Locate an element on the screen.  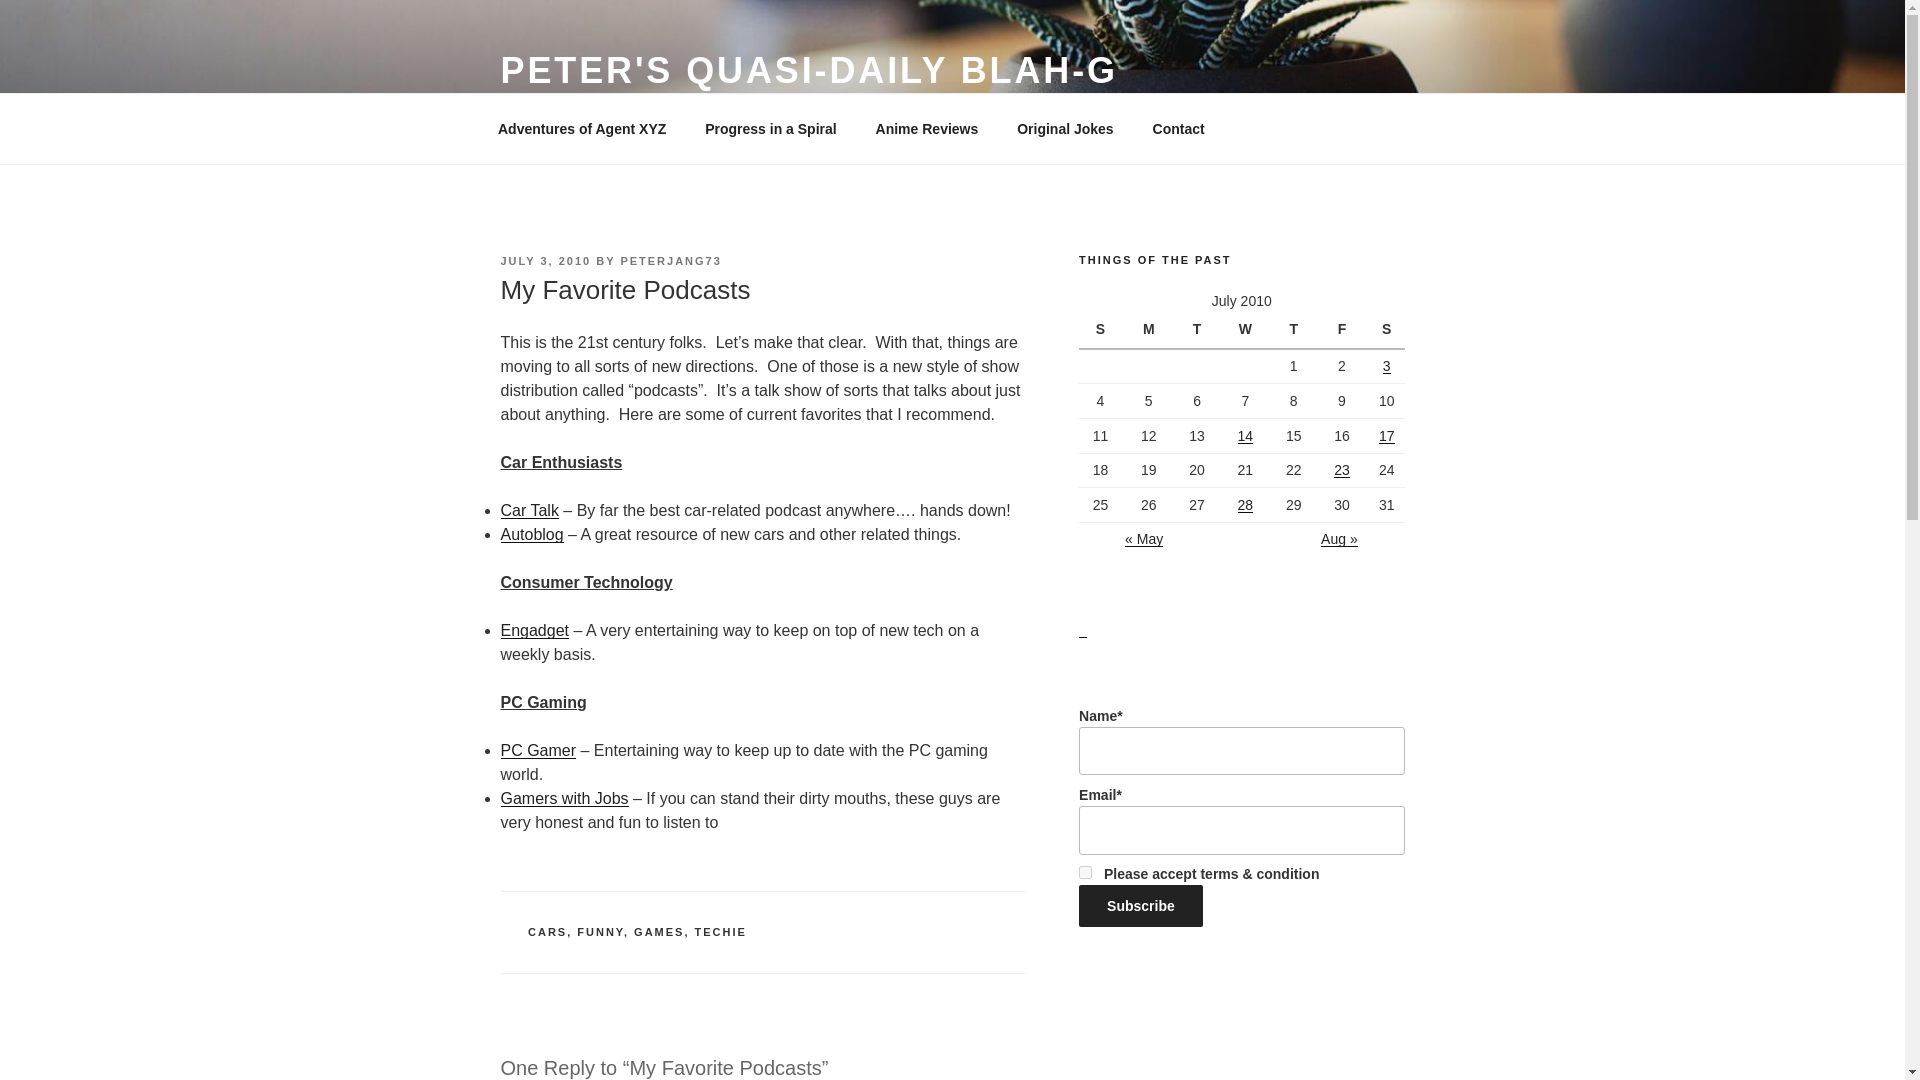
Original Jokes is located at coordinates (1065, 128).